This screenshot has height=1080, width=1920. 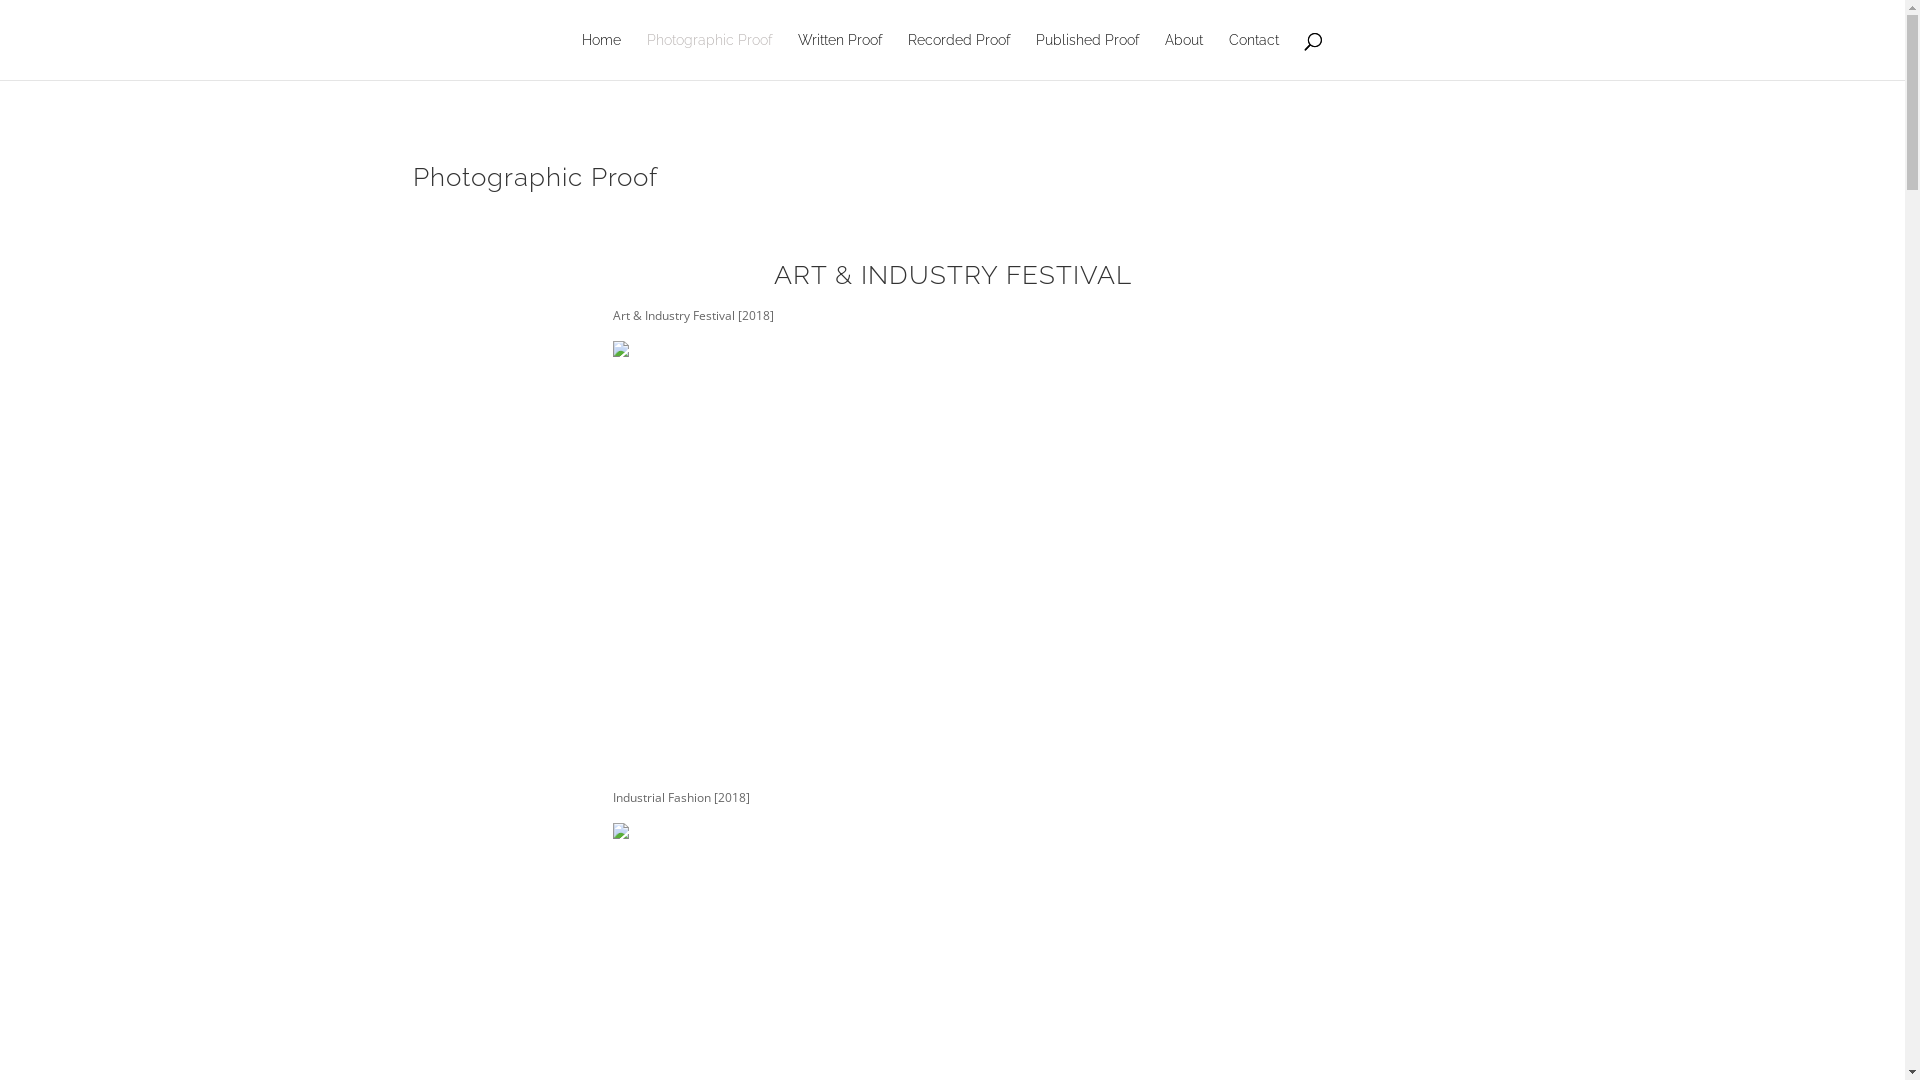 I want to click on Home, so click(x=602, y=56).